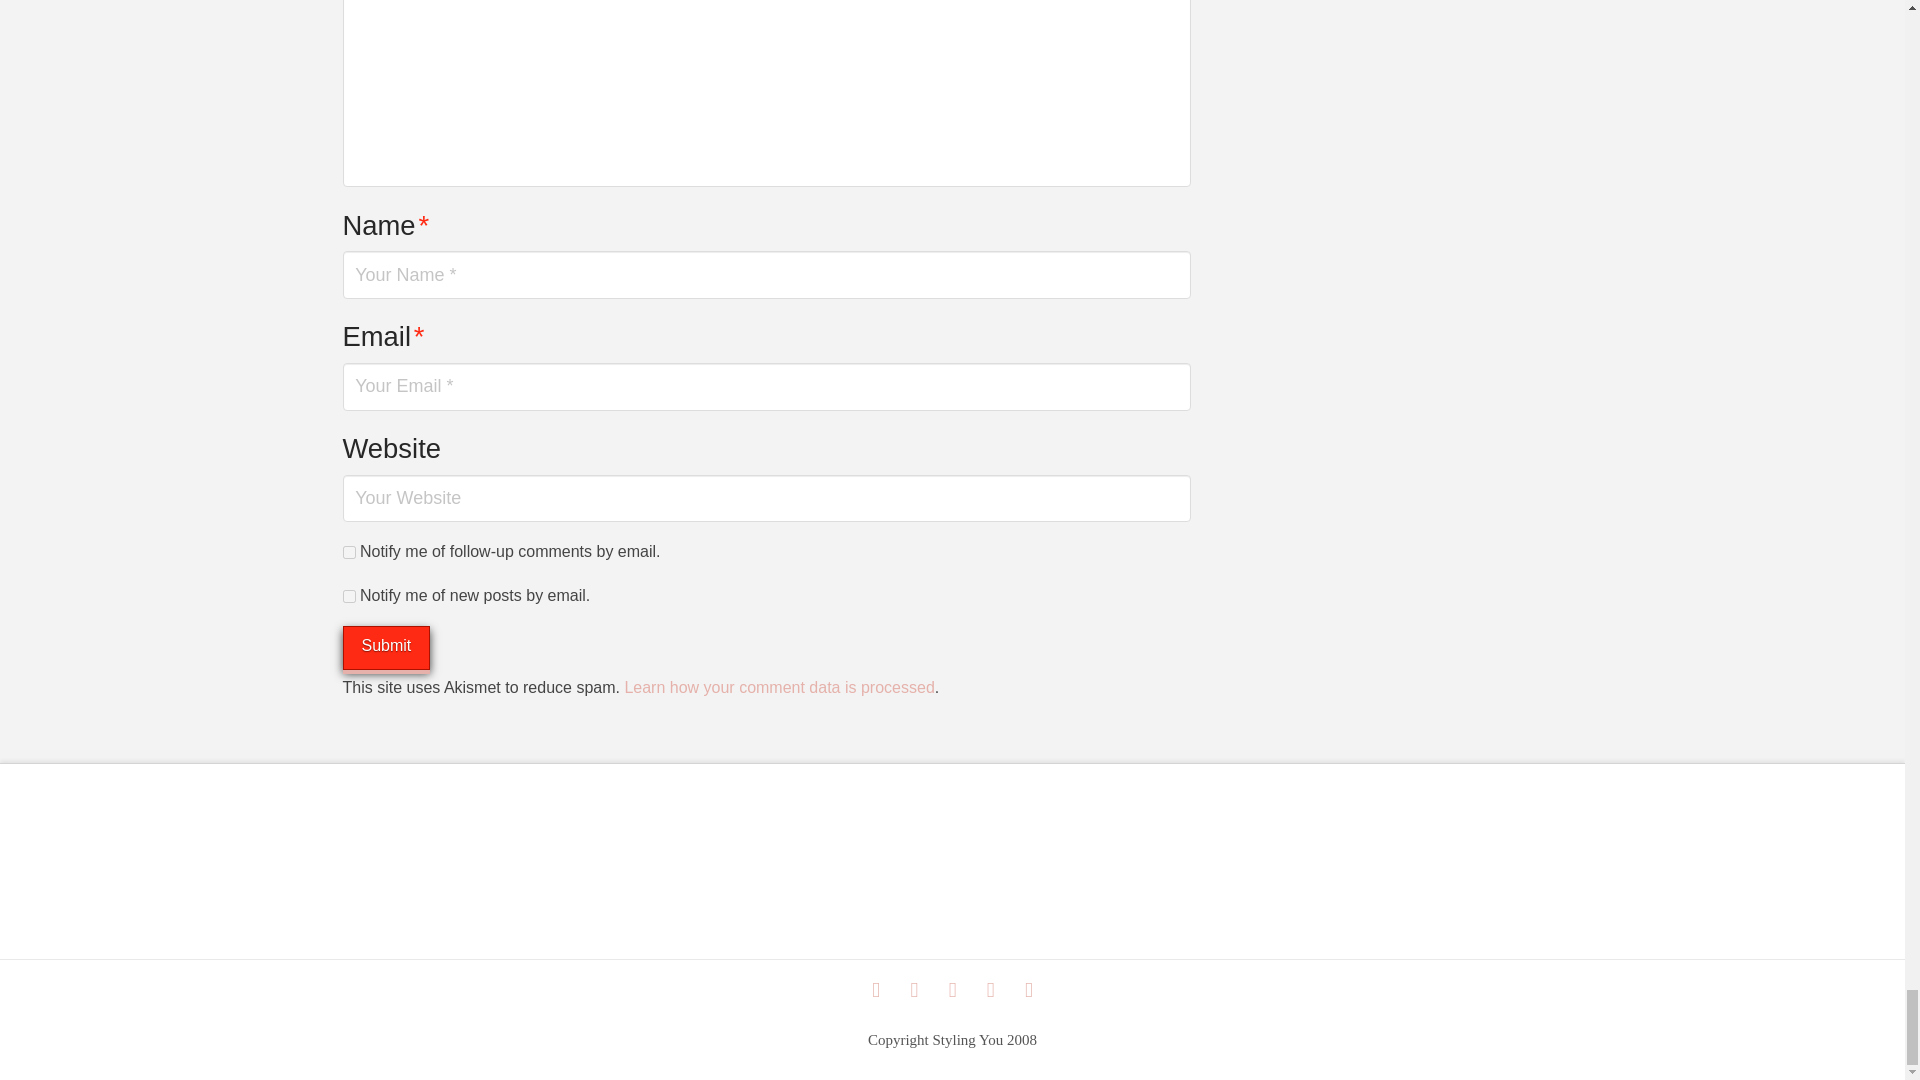 This screenshot has width=1920, height=1080. What do you see at coordinates (952, 990) in the screenshot?
I see `Instagram` at bounding box center [952, 990].